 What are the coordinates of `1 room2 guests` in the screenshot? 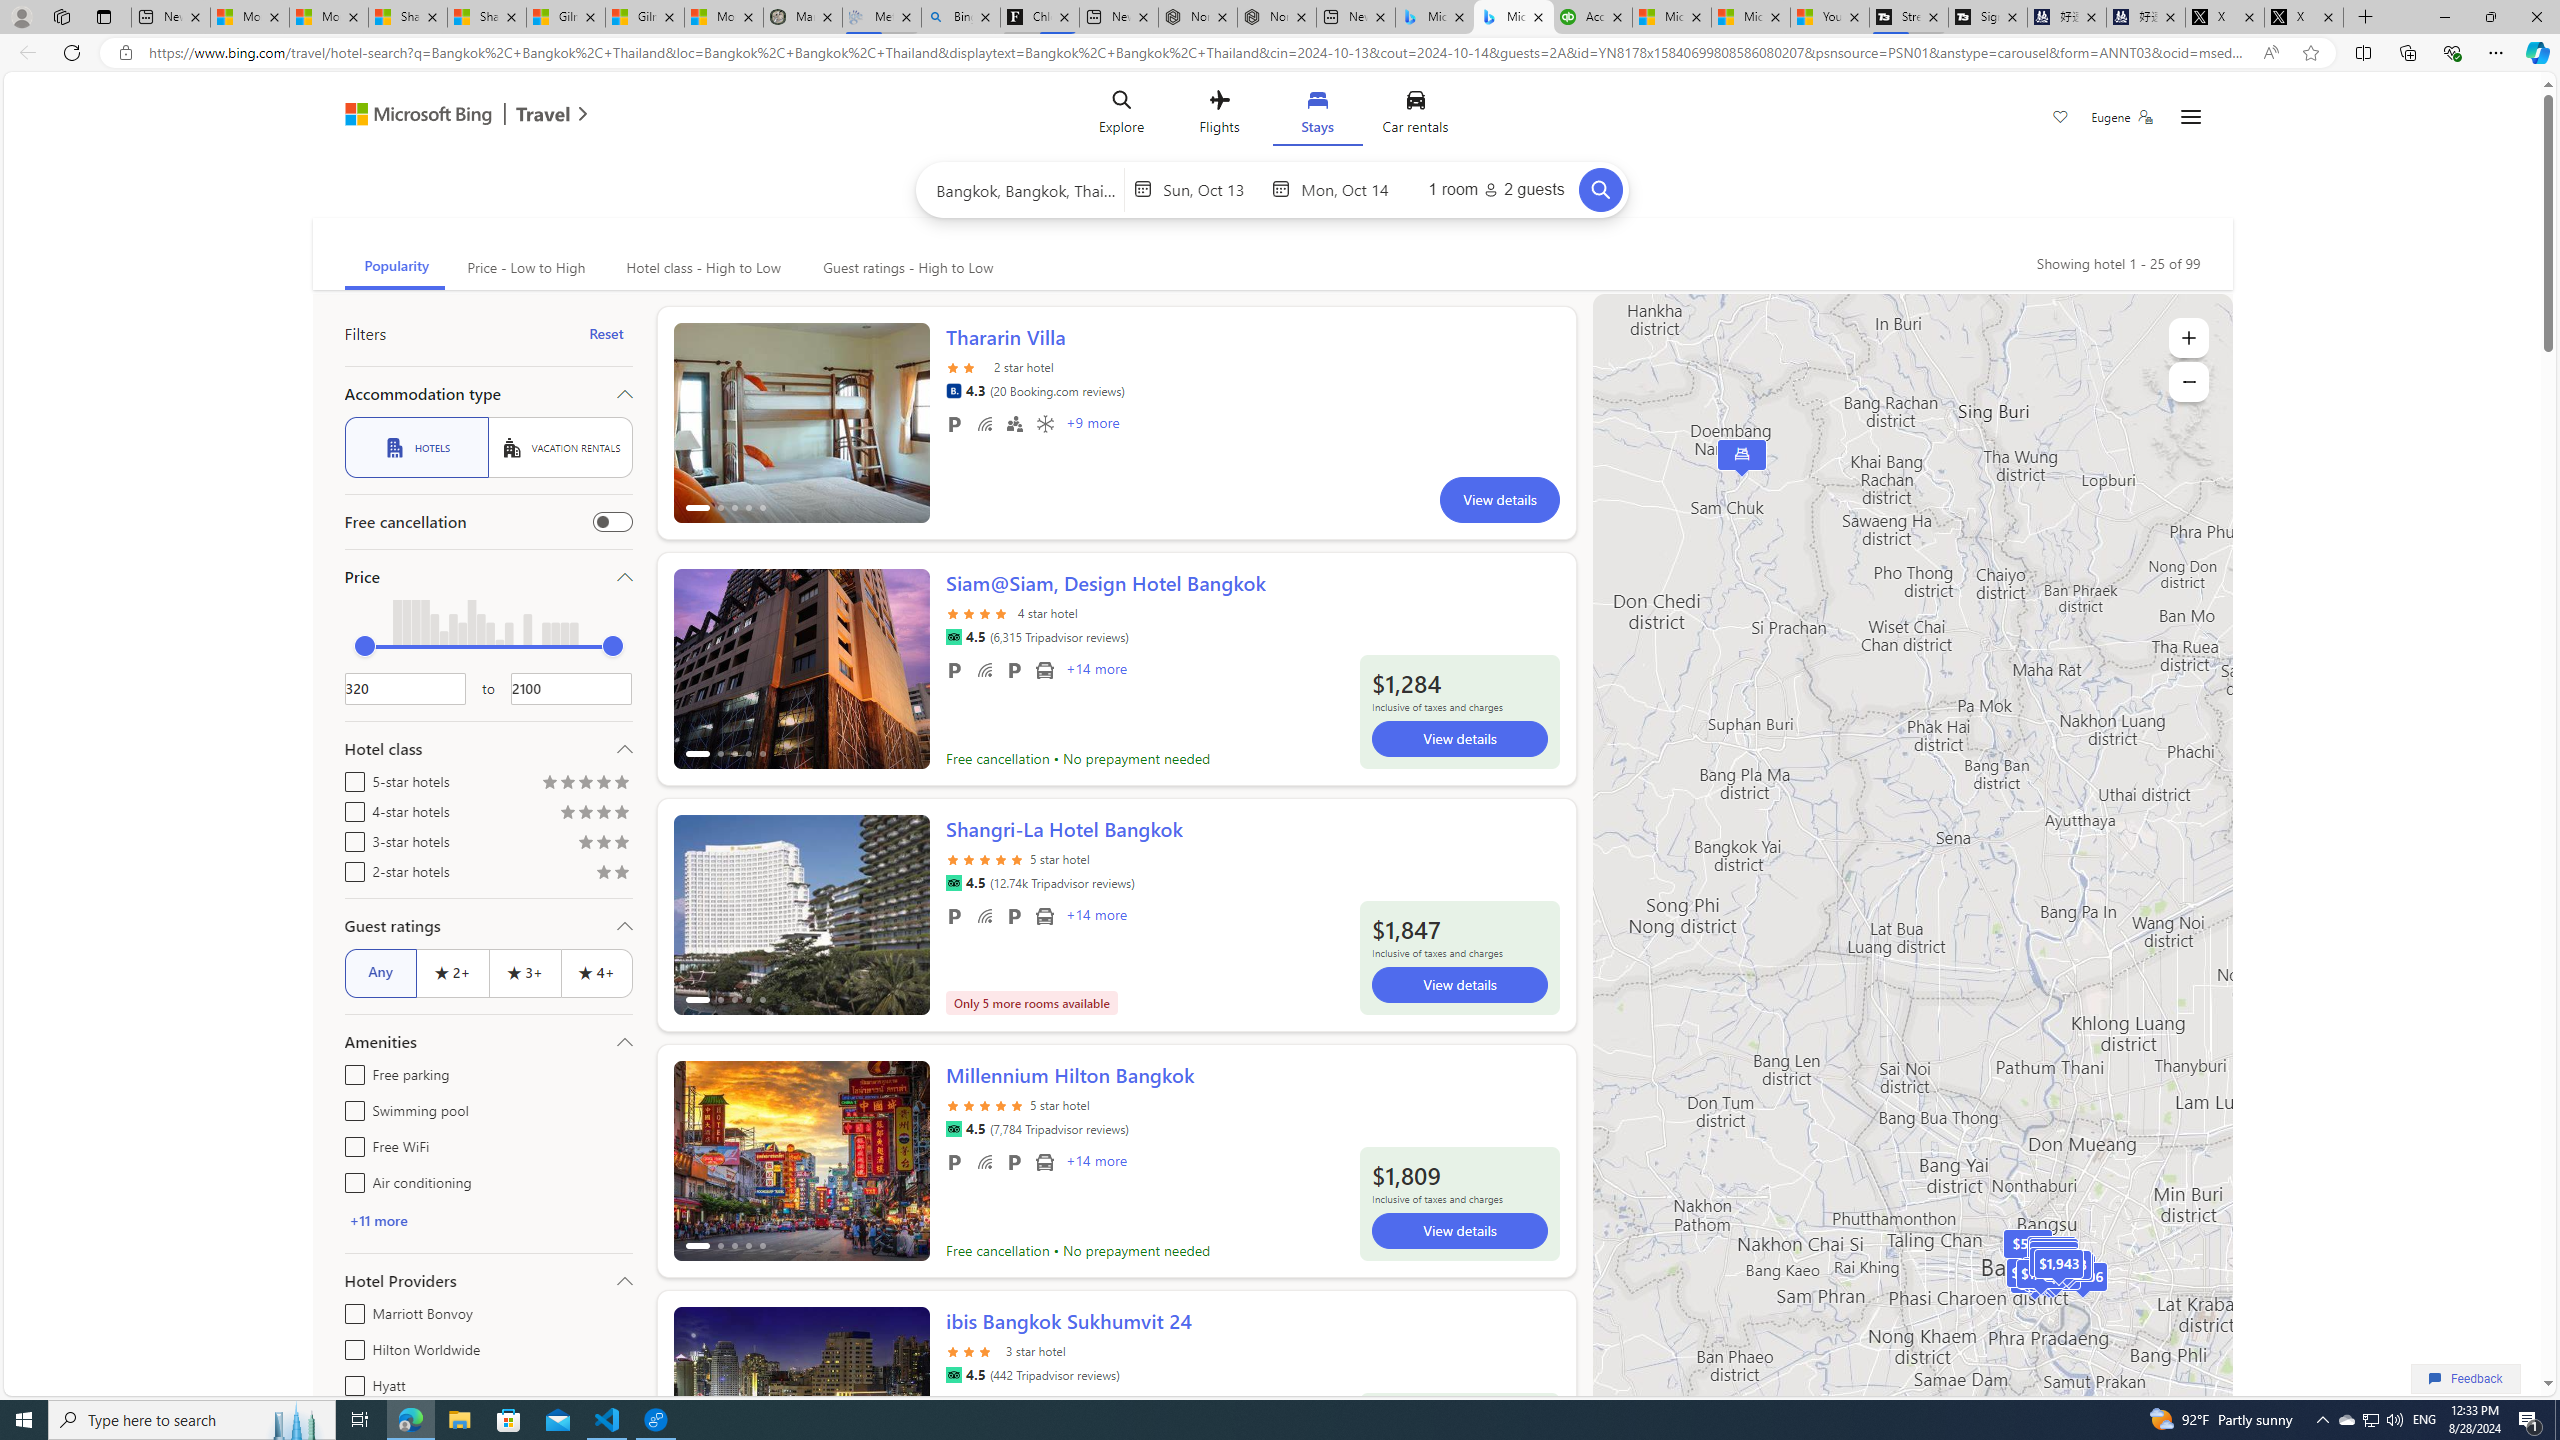 It's located at (1496, 189).